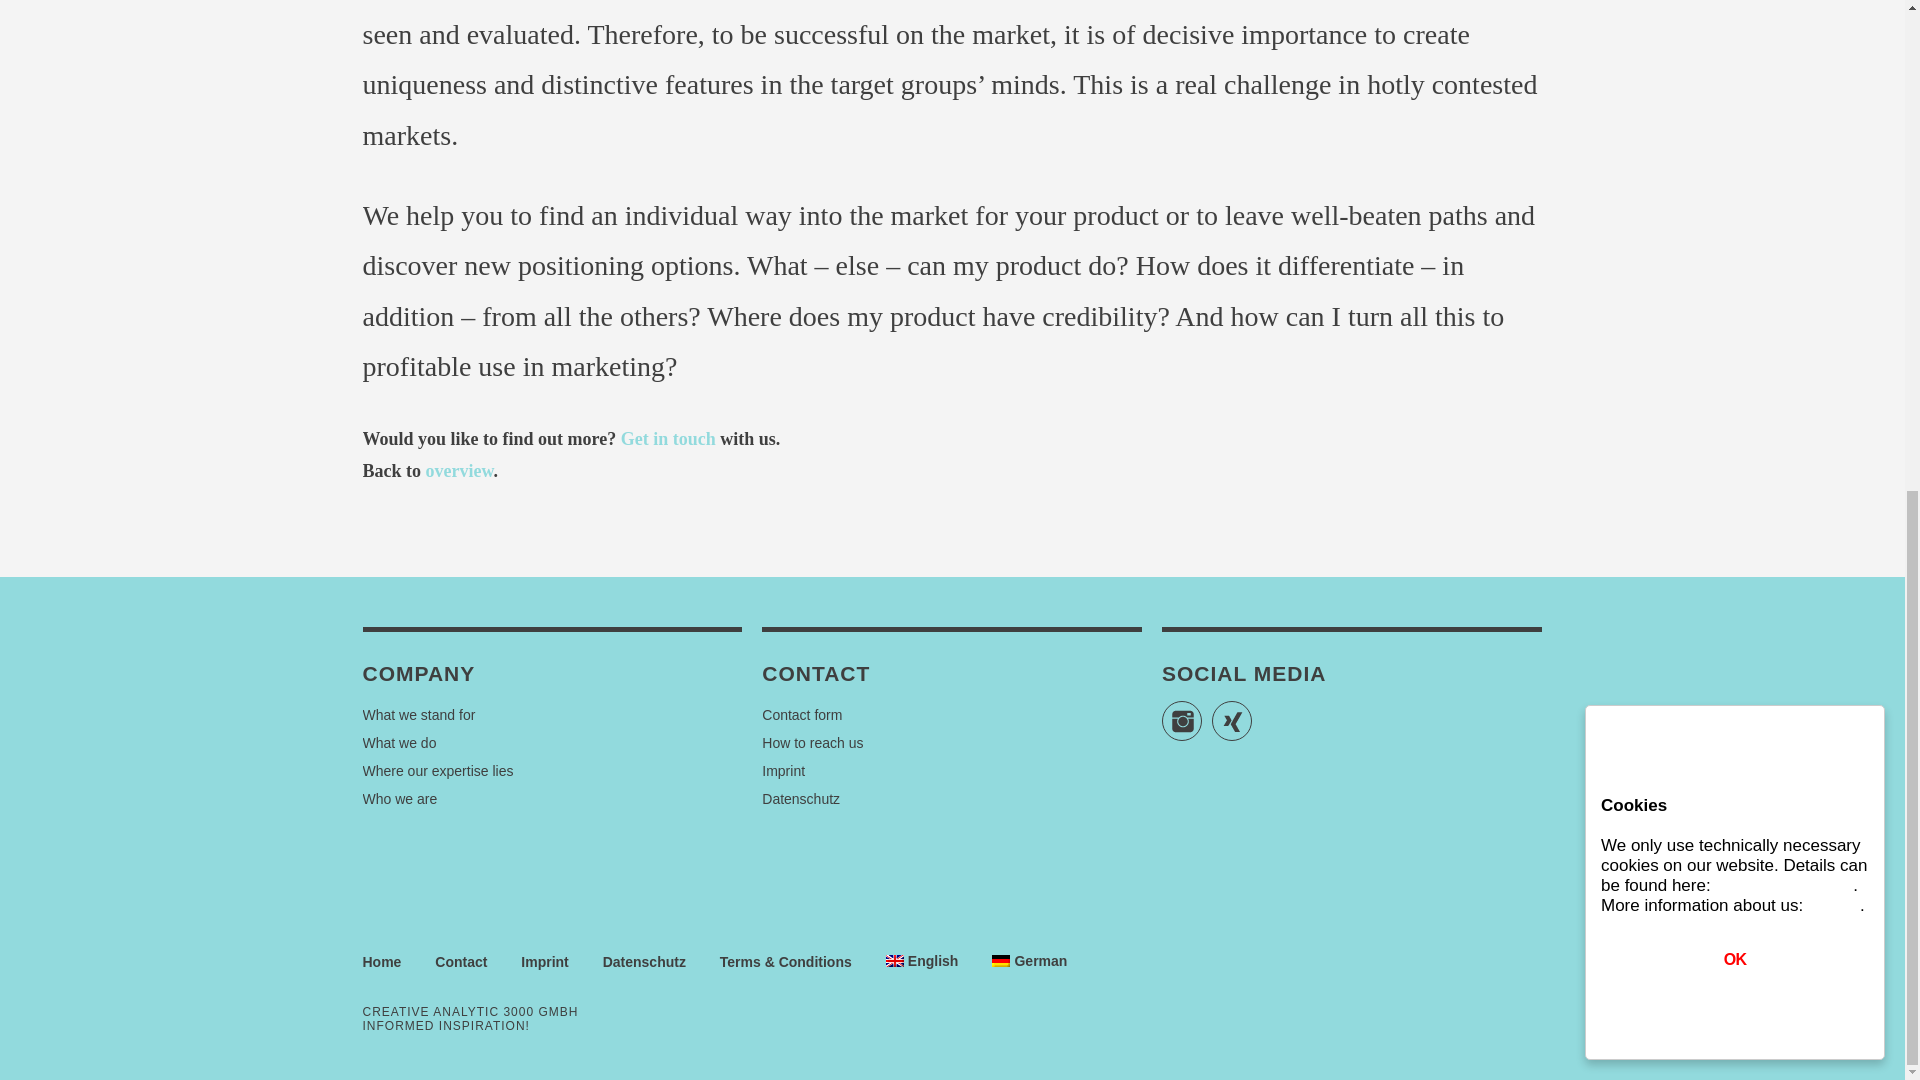  Describe the element at coordinates (801, 798) in the screenshot. I see `Datenschutz` at that location.